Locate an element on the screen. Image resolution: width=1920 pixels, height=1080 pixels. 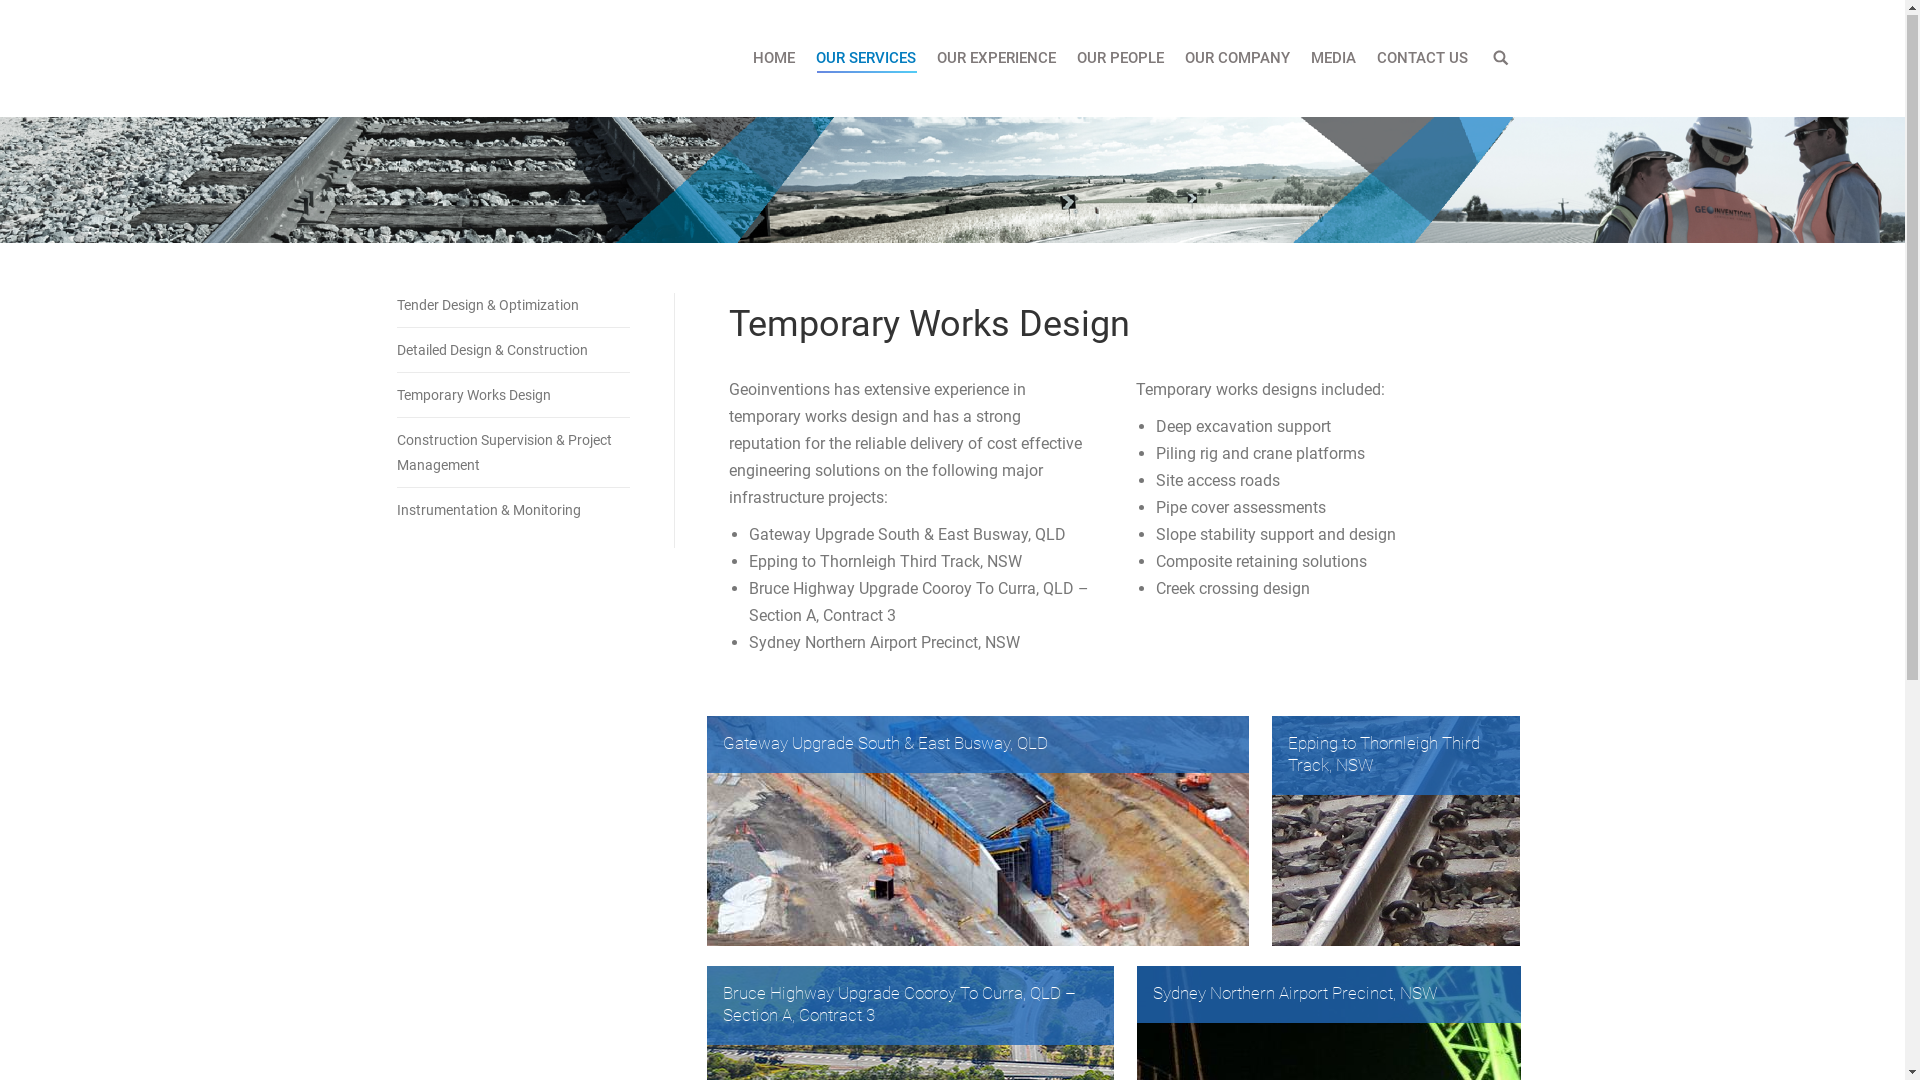
OUR EXPERIENCE is located at coordinates (996, 60).